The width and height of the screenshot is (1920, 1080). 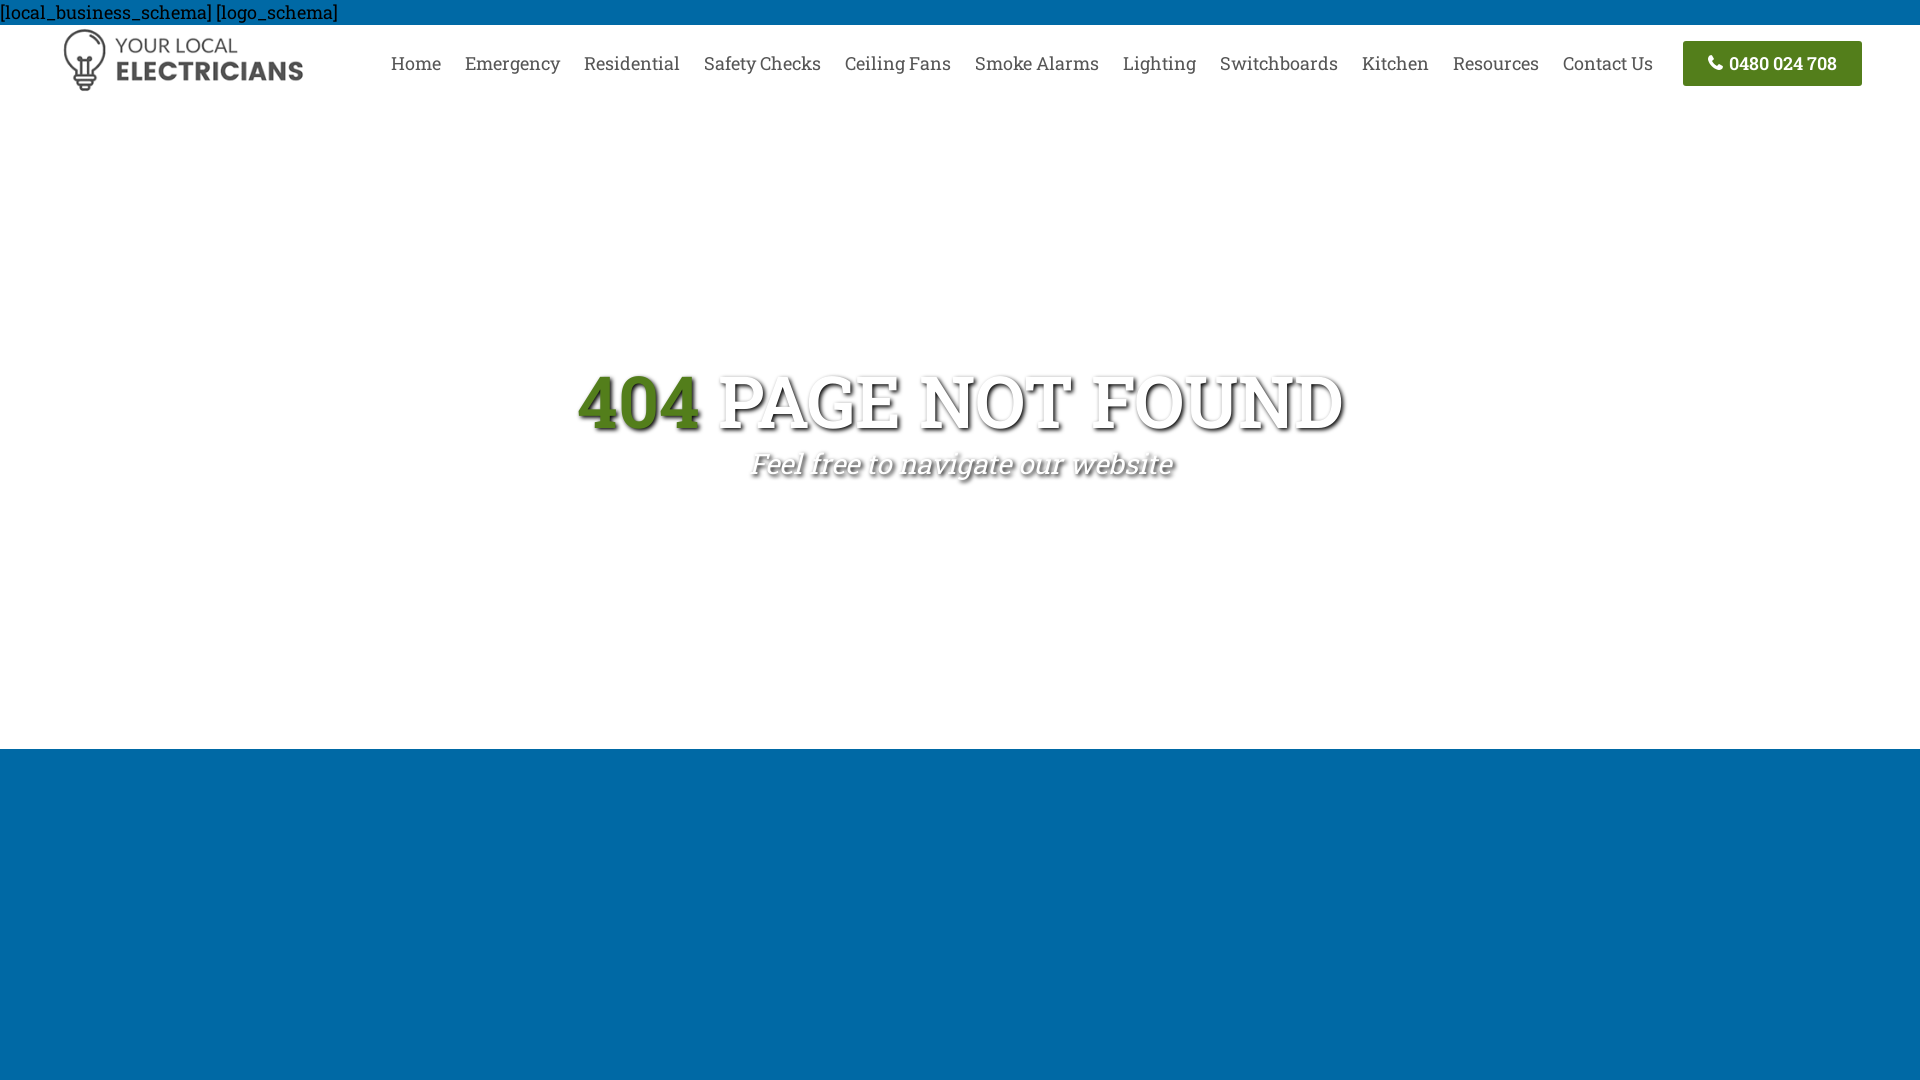 What do you see at coordinates (632, 63) in the screenshot?
I see `Residential` at bounding box center [632, 63].